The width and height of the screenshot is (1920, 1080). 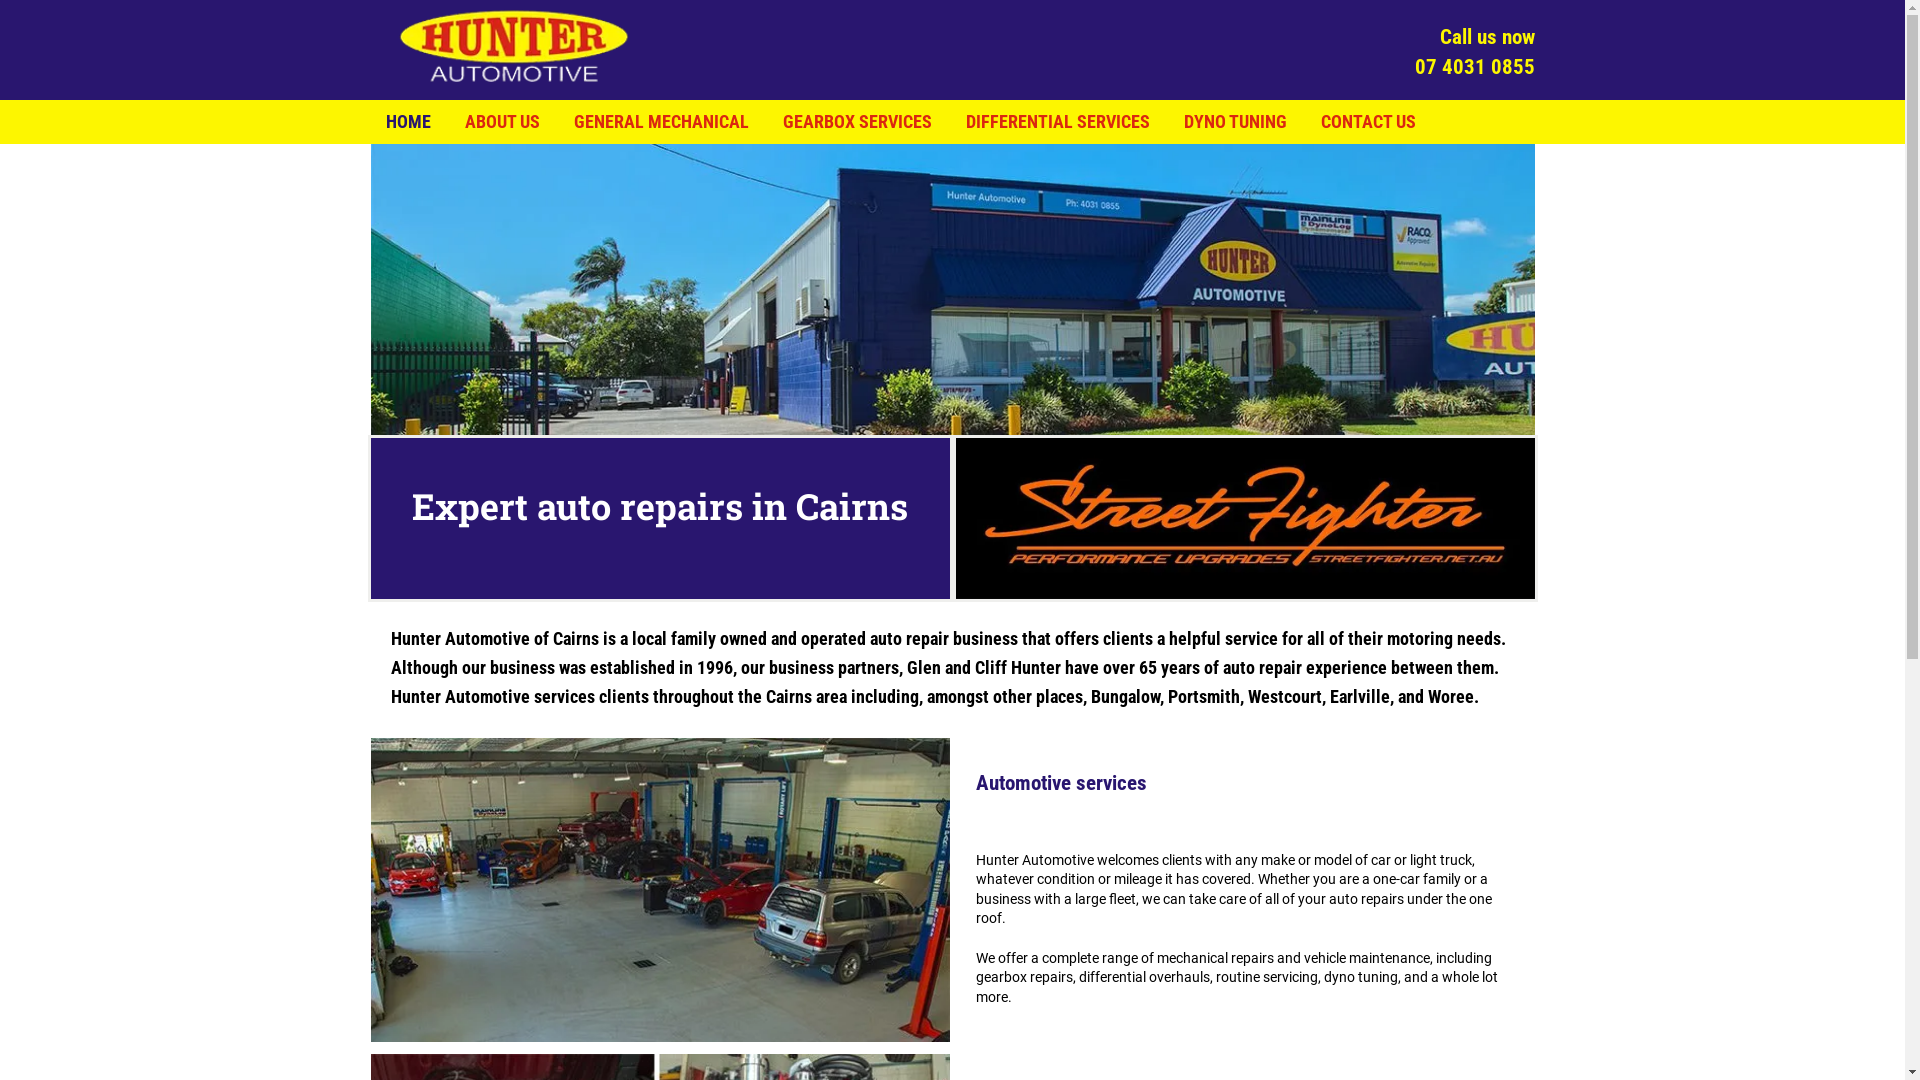 I want to click on Street Fighter Logo mk3-resize, so click(x=1246, y=518).